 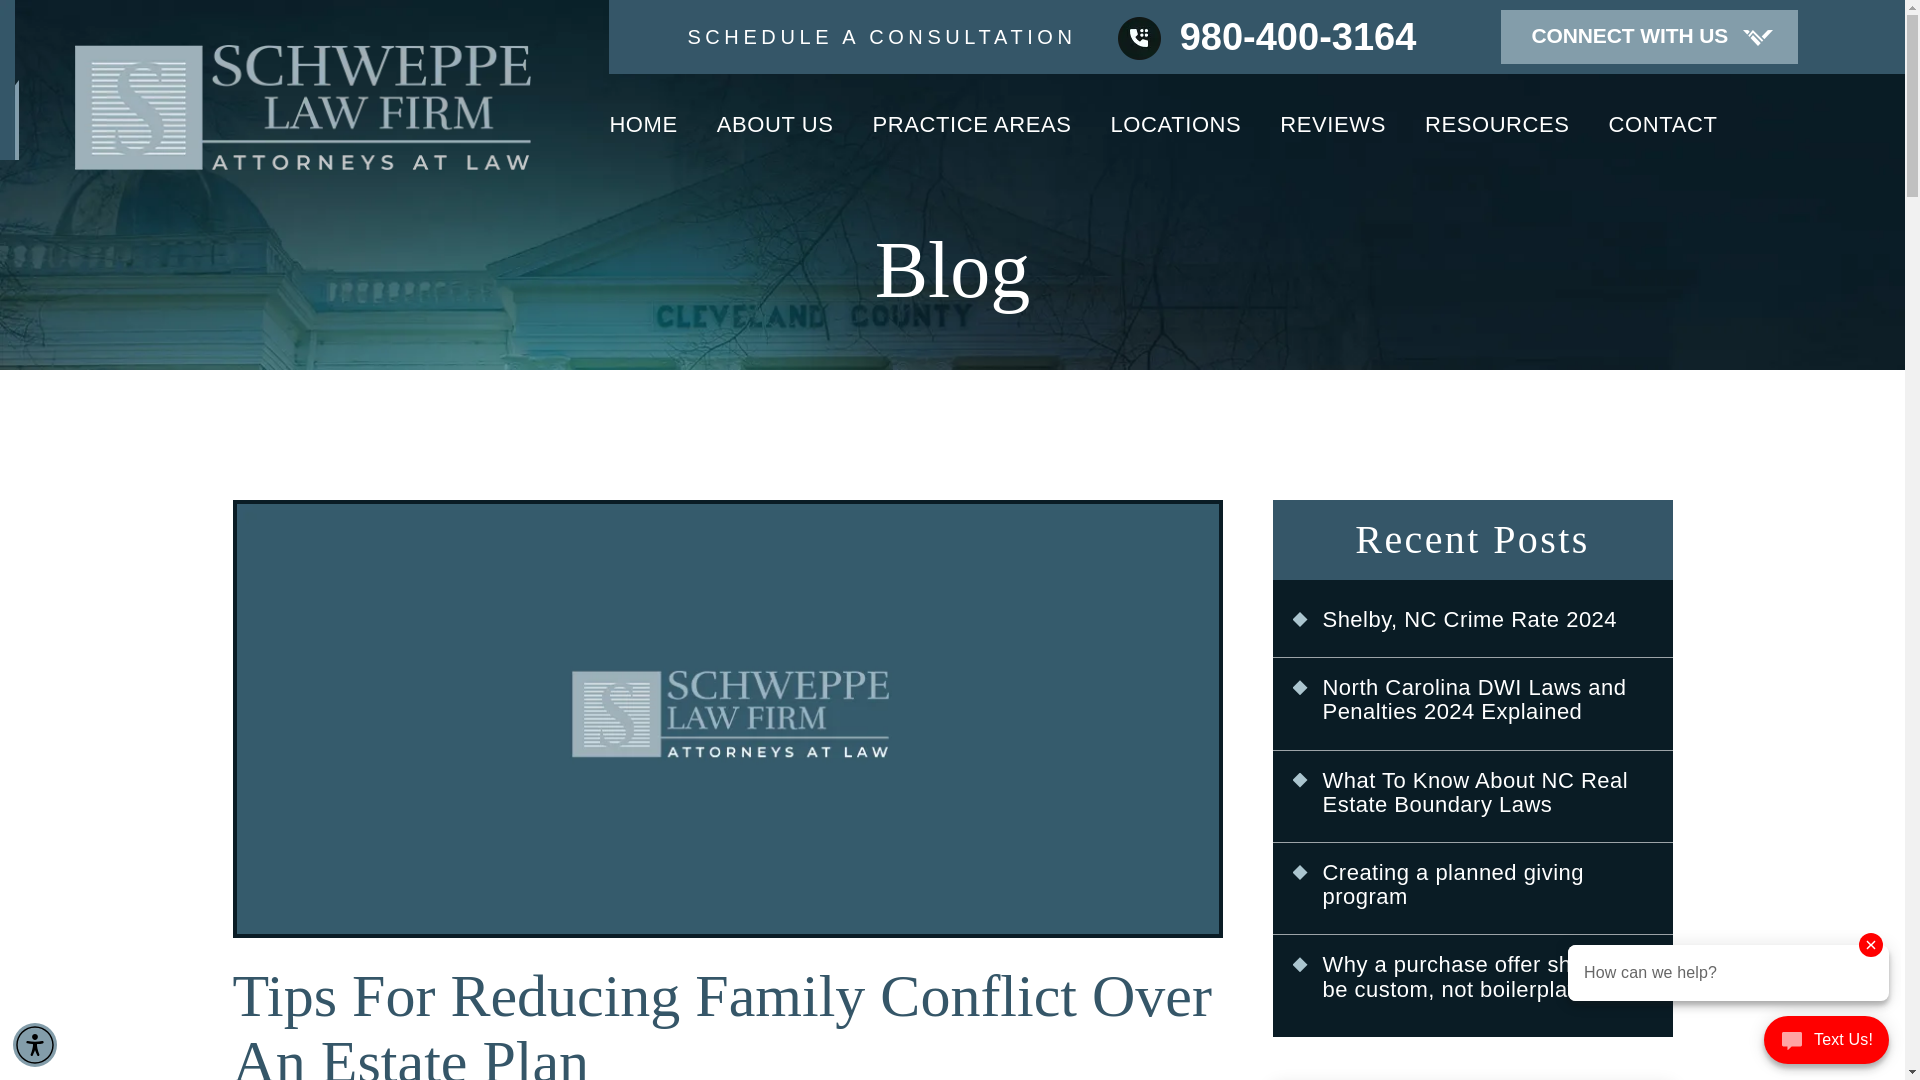 I want to click on CONTACT, so click(x=1663, y=132).